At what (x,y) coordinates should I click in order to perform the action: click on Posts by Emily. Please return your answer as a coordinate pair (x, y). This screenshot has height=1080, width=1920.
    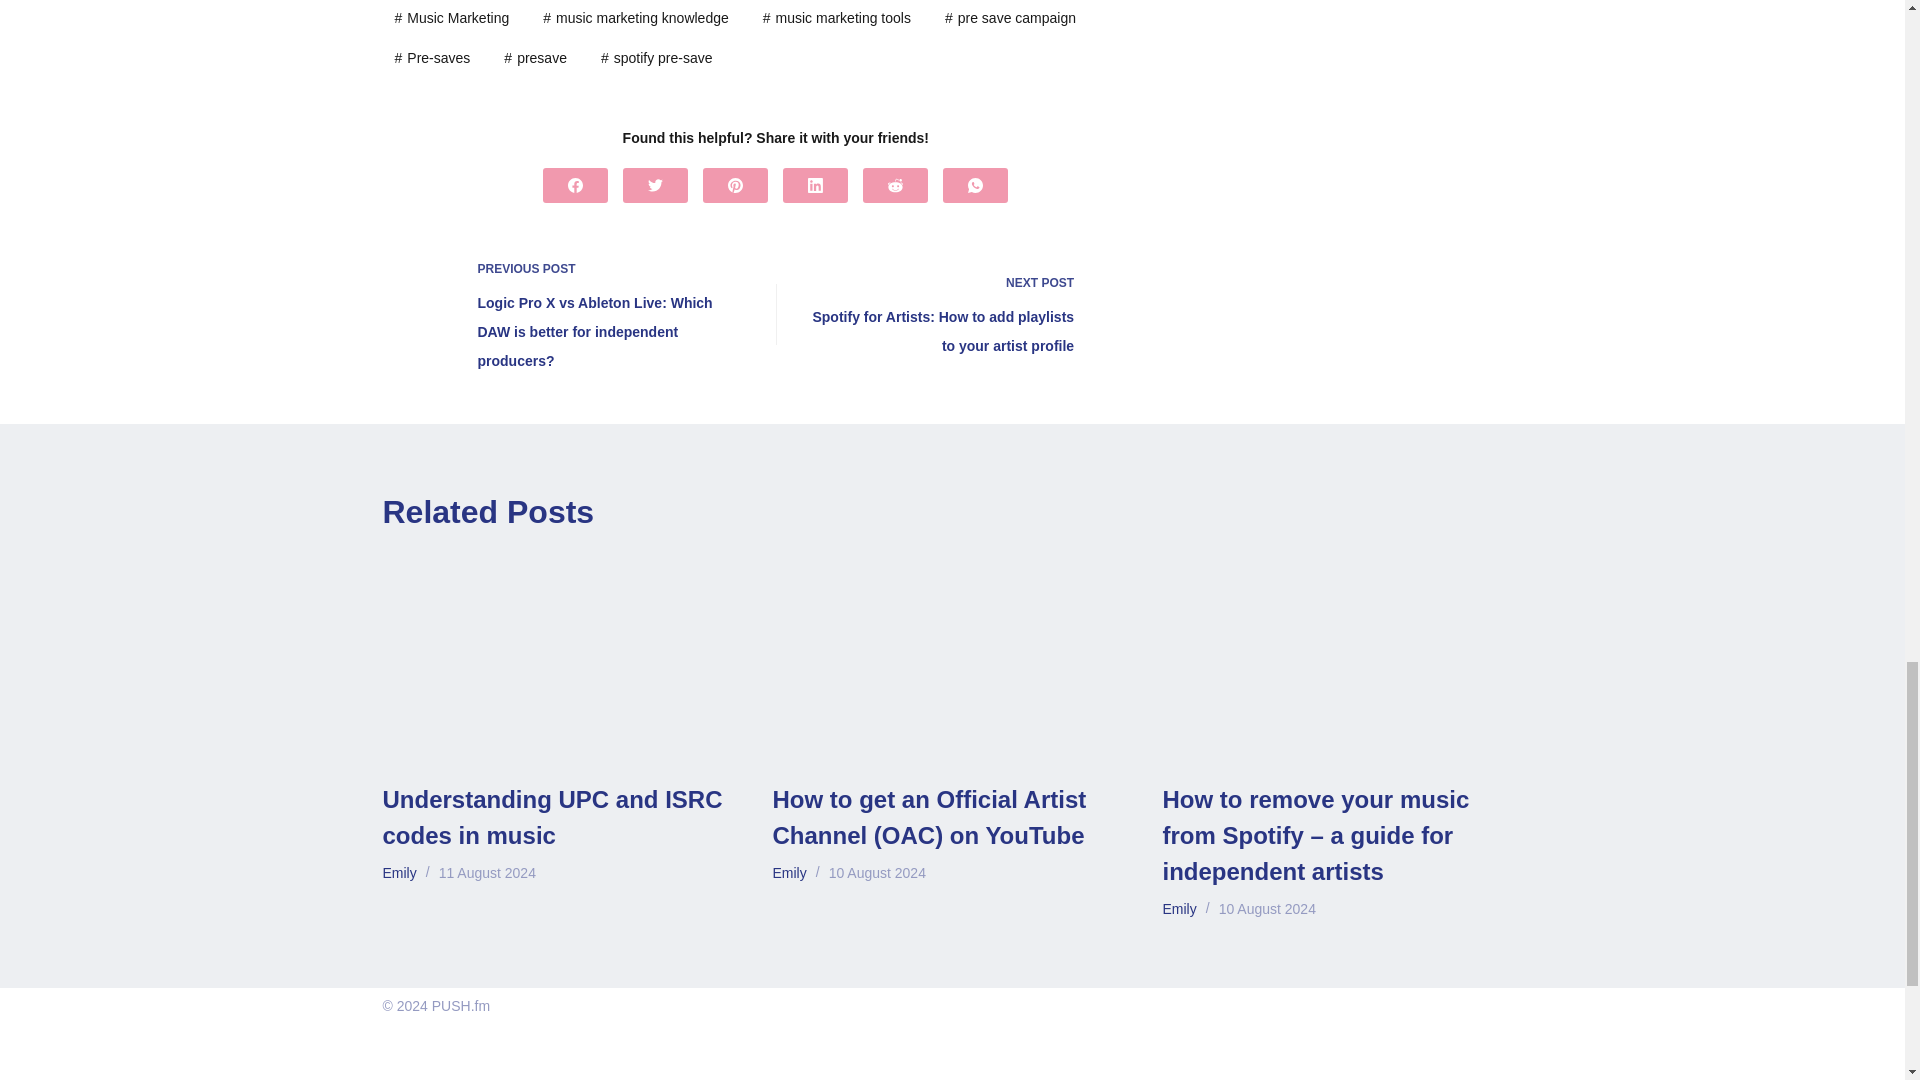
    Looking at the image, I should click on (1178, 908).